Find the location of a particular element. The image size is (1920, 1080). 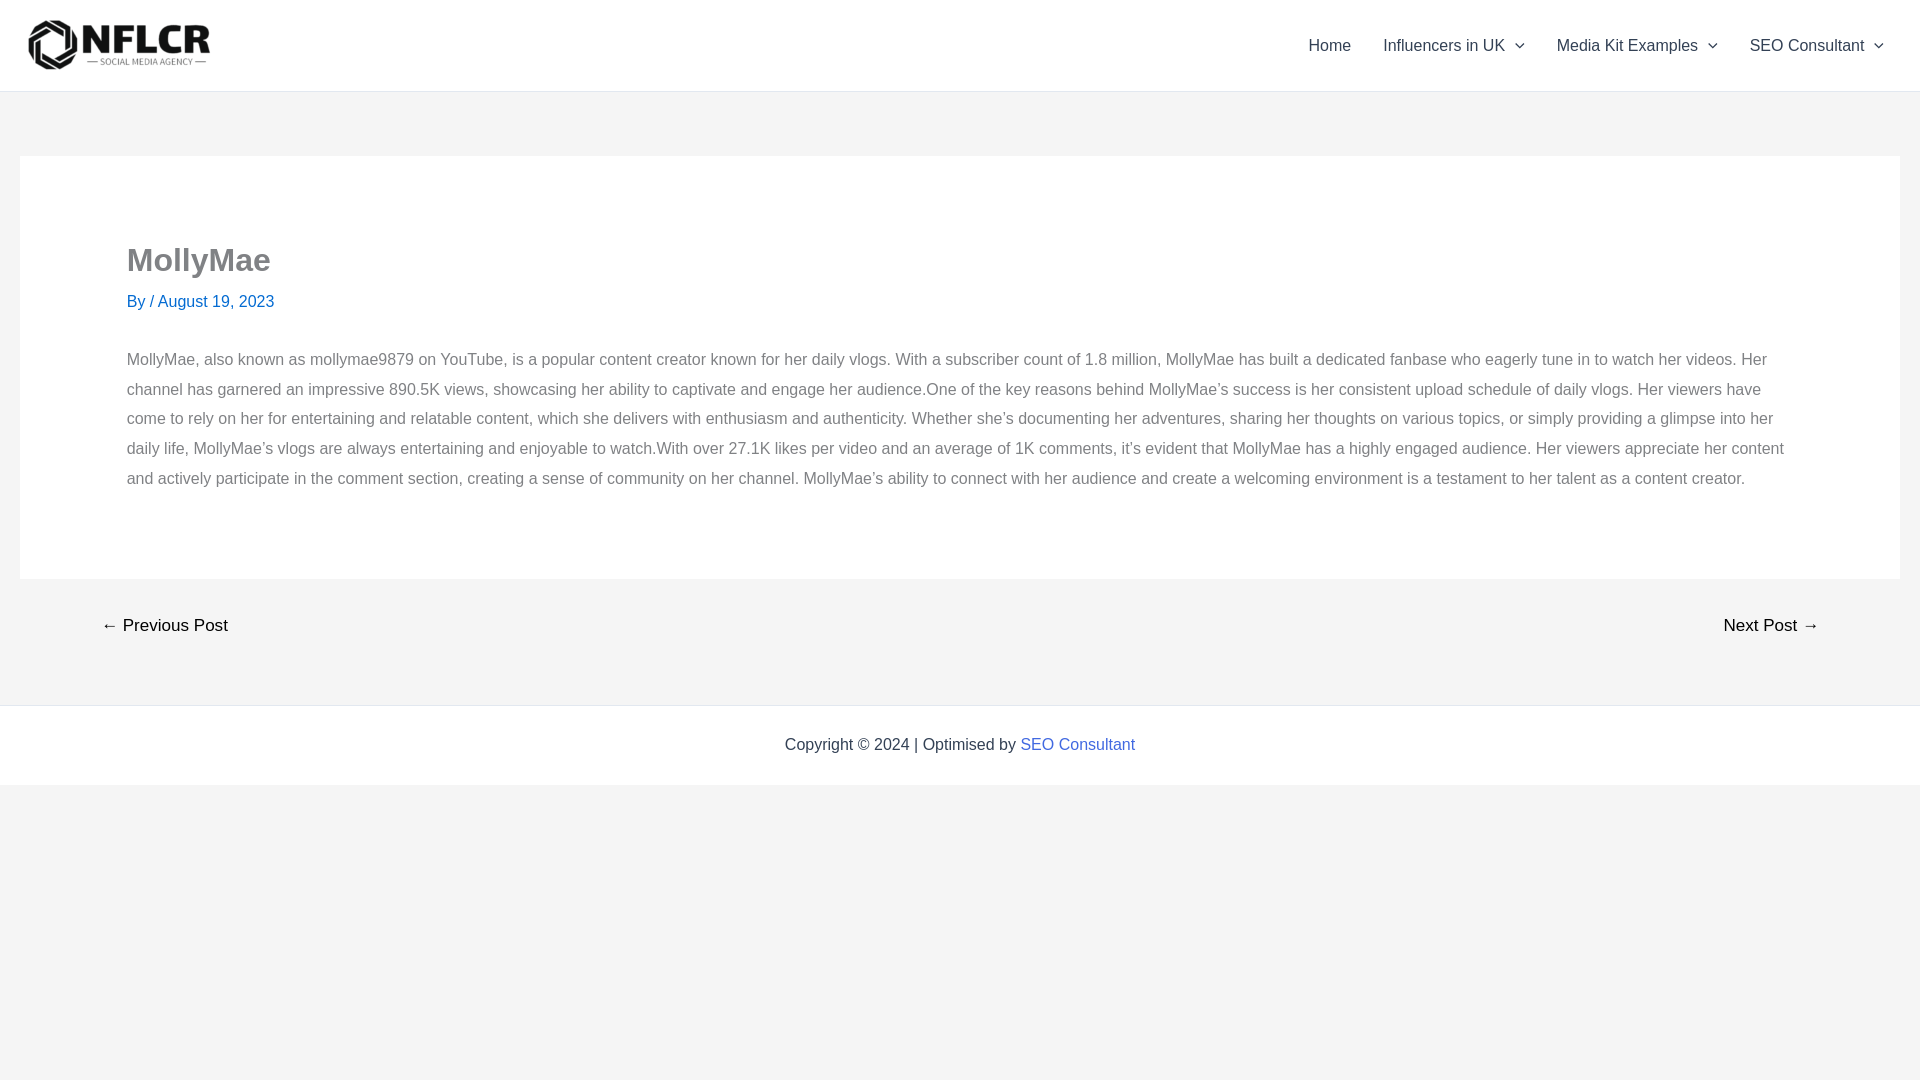

Influencers in UK is located at coordinates (1453, 46).